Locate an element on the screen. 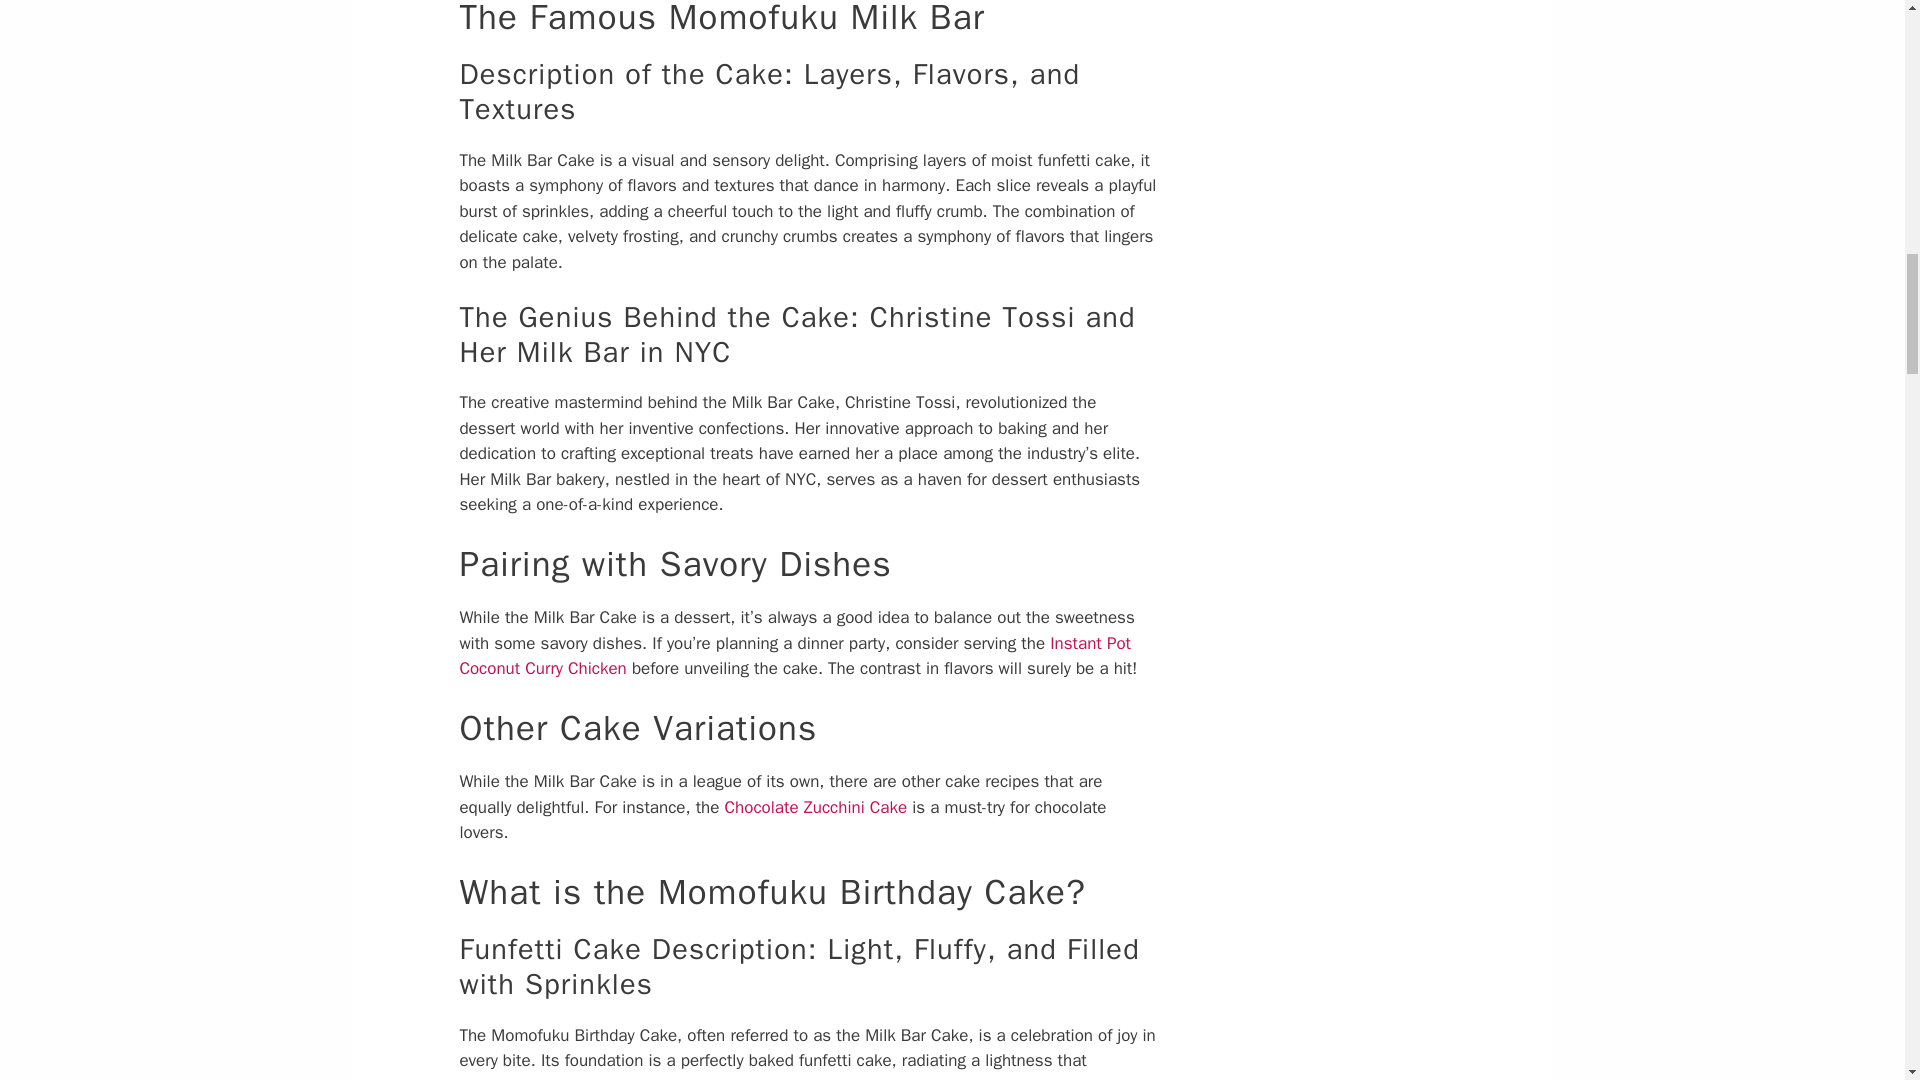 Image resolution: width=1920 pixels, height=1080 pixels. Chocolate Zucchini Cake is located at coordinates (816, 807).